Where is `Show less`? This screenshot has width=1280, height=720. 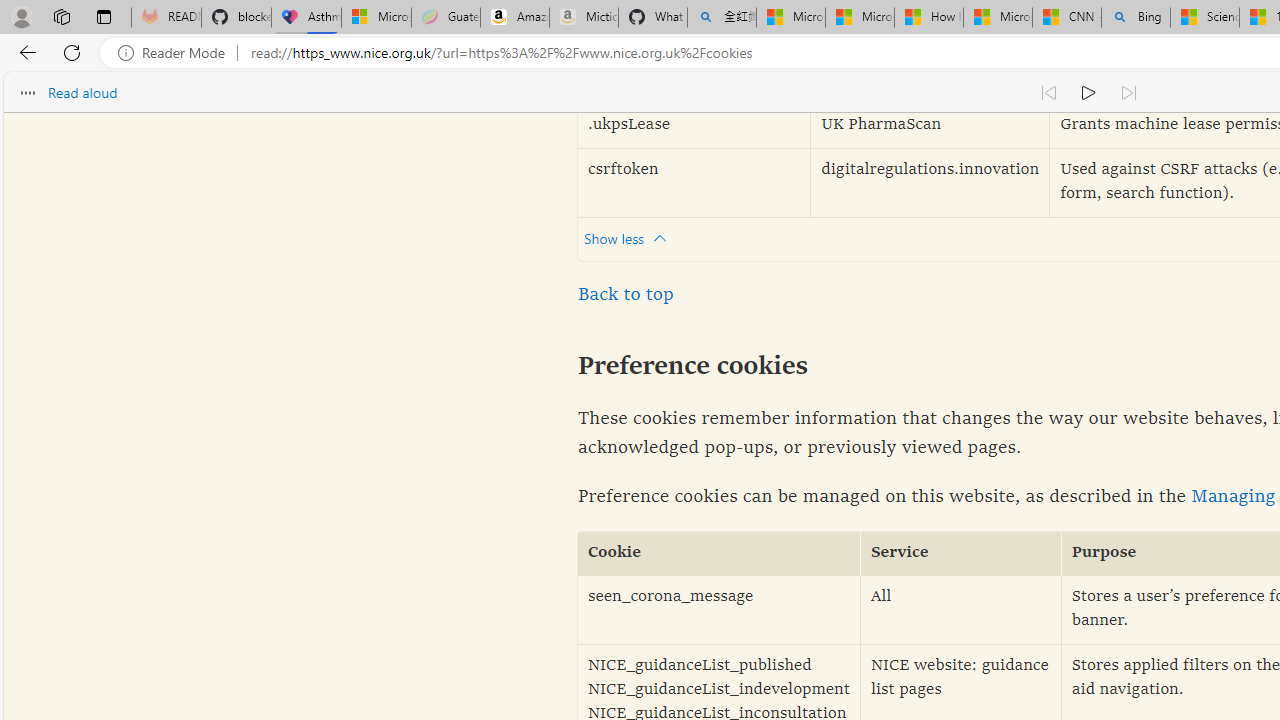
Show less is located at coordinates (630, 238).